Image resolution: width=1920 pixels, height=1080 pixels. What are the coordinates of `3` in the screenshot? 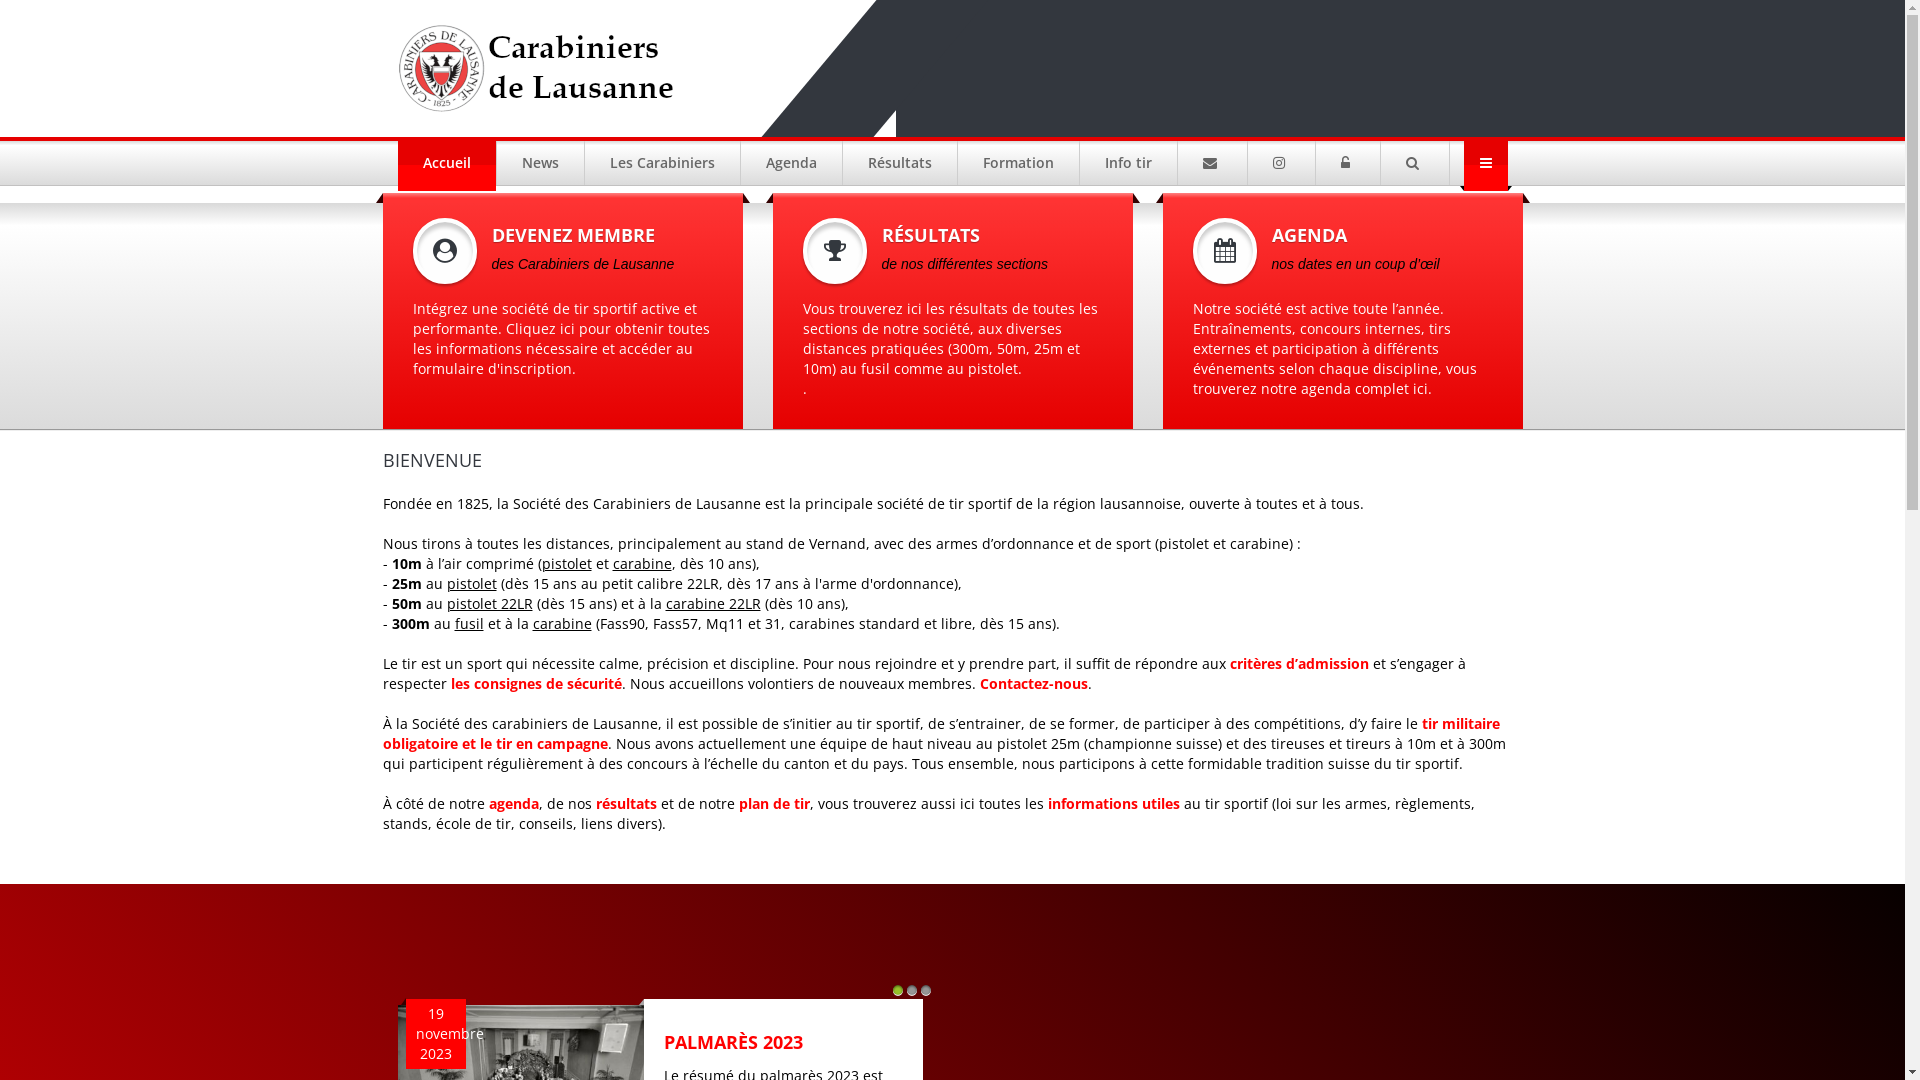 It's located at (926, 990).